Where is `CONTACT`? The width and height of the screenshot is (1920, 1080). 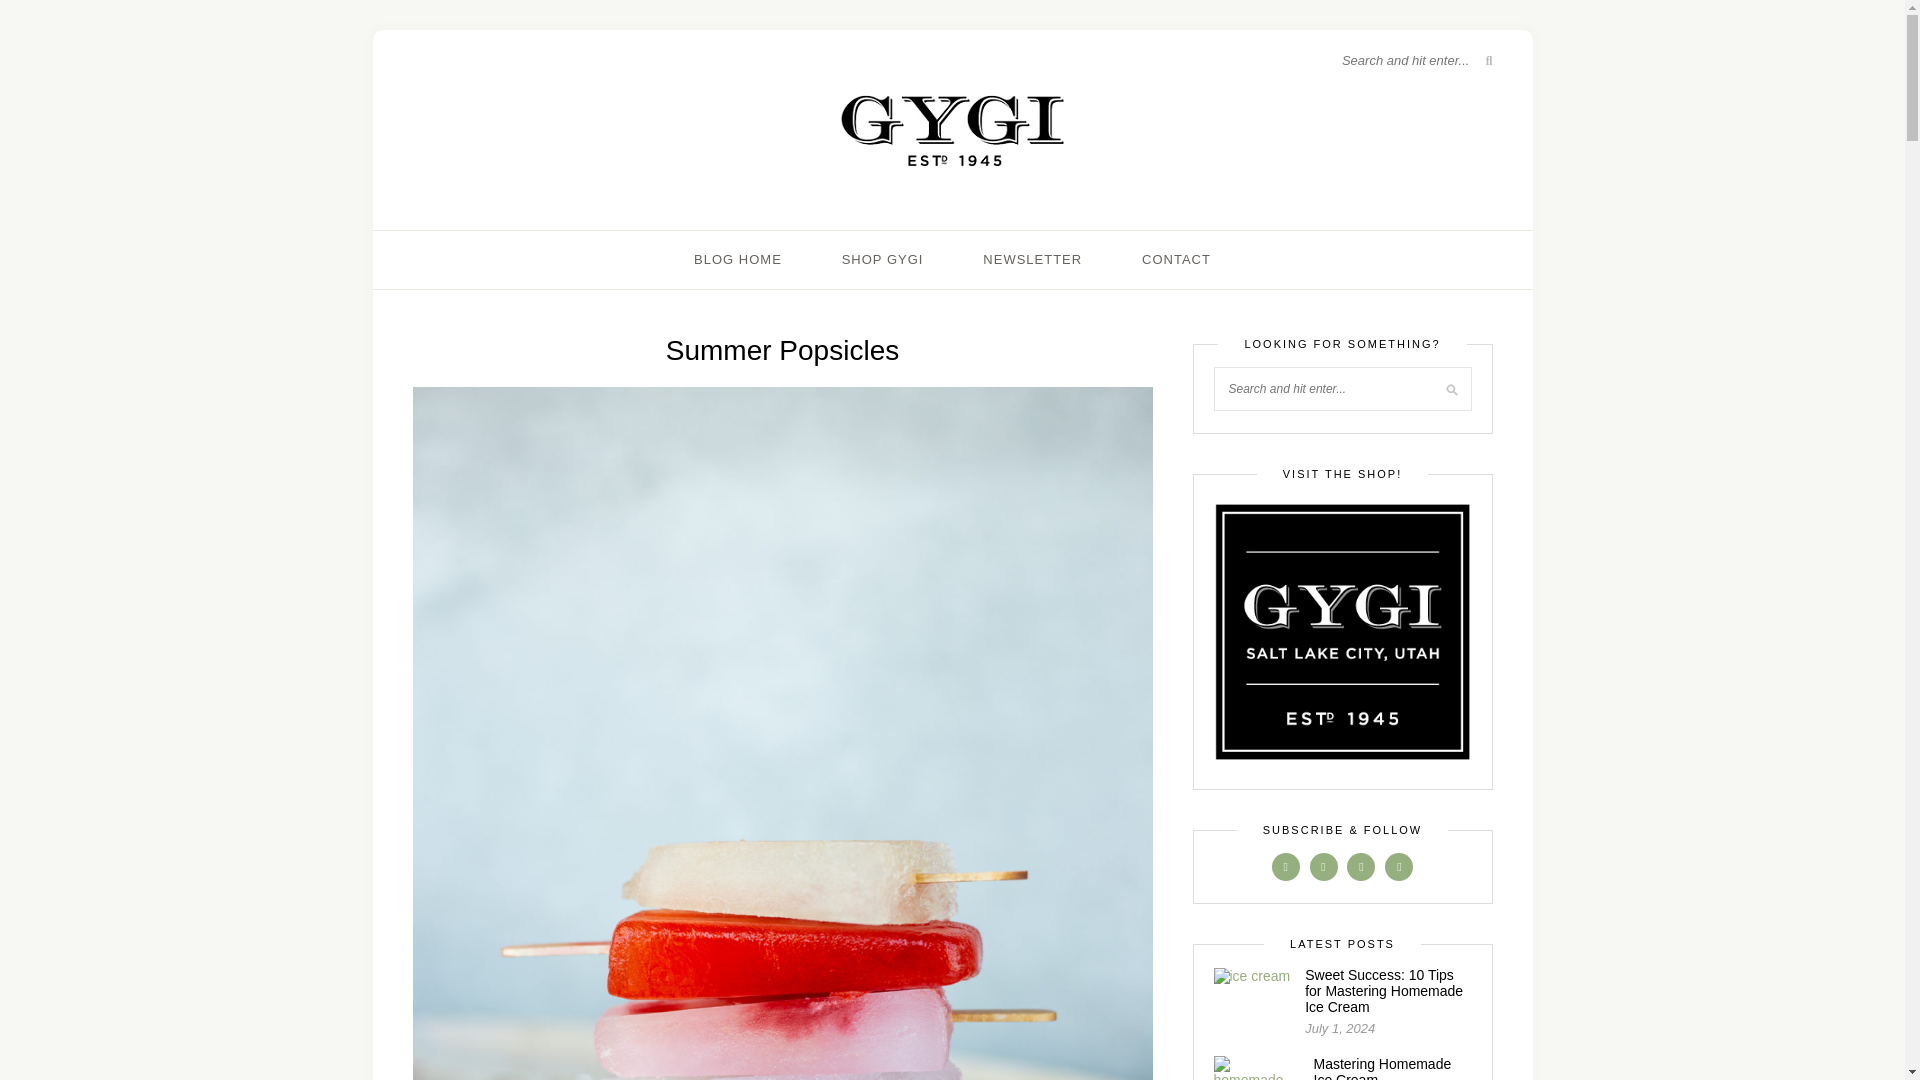
CONTACT is located at coordinates (1176, 260).